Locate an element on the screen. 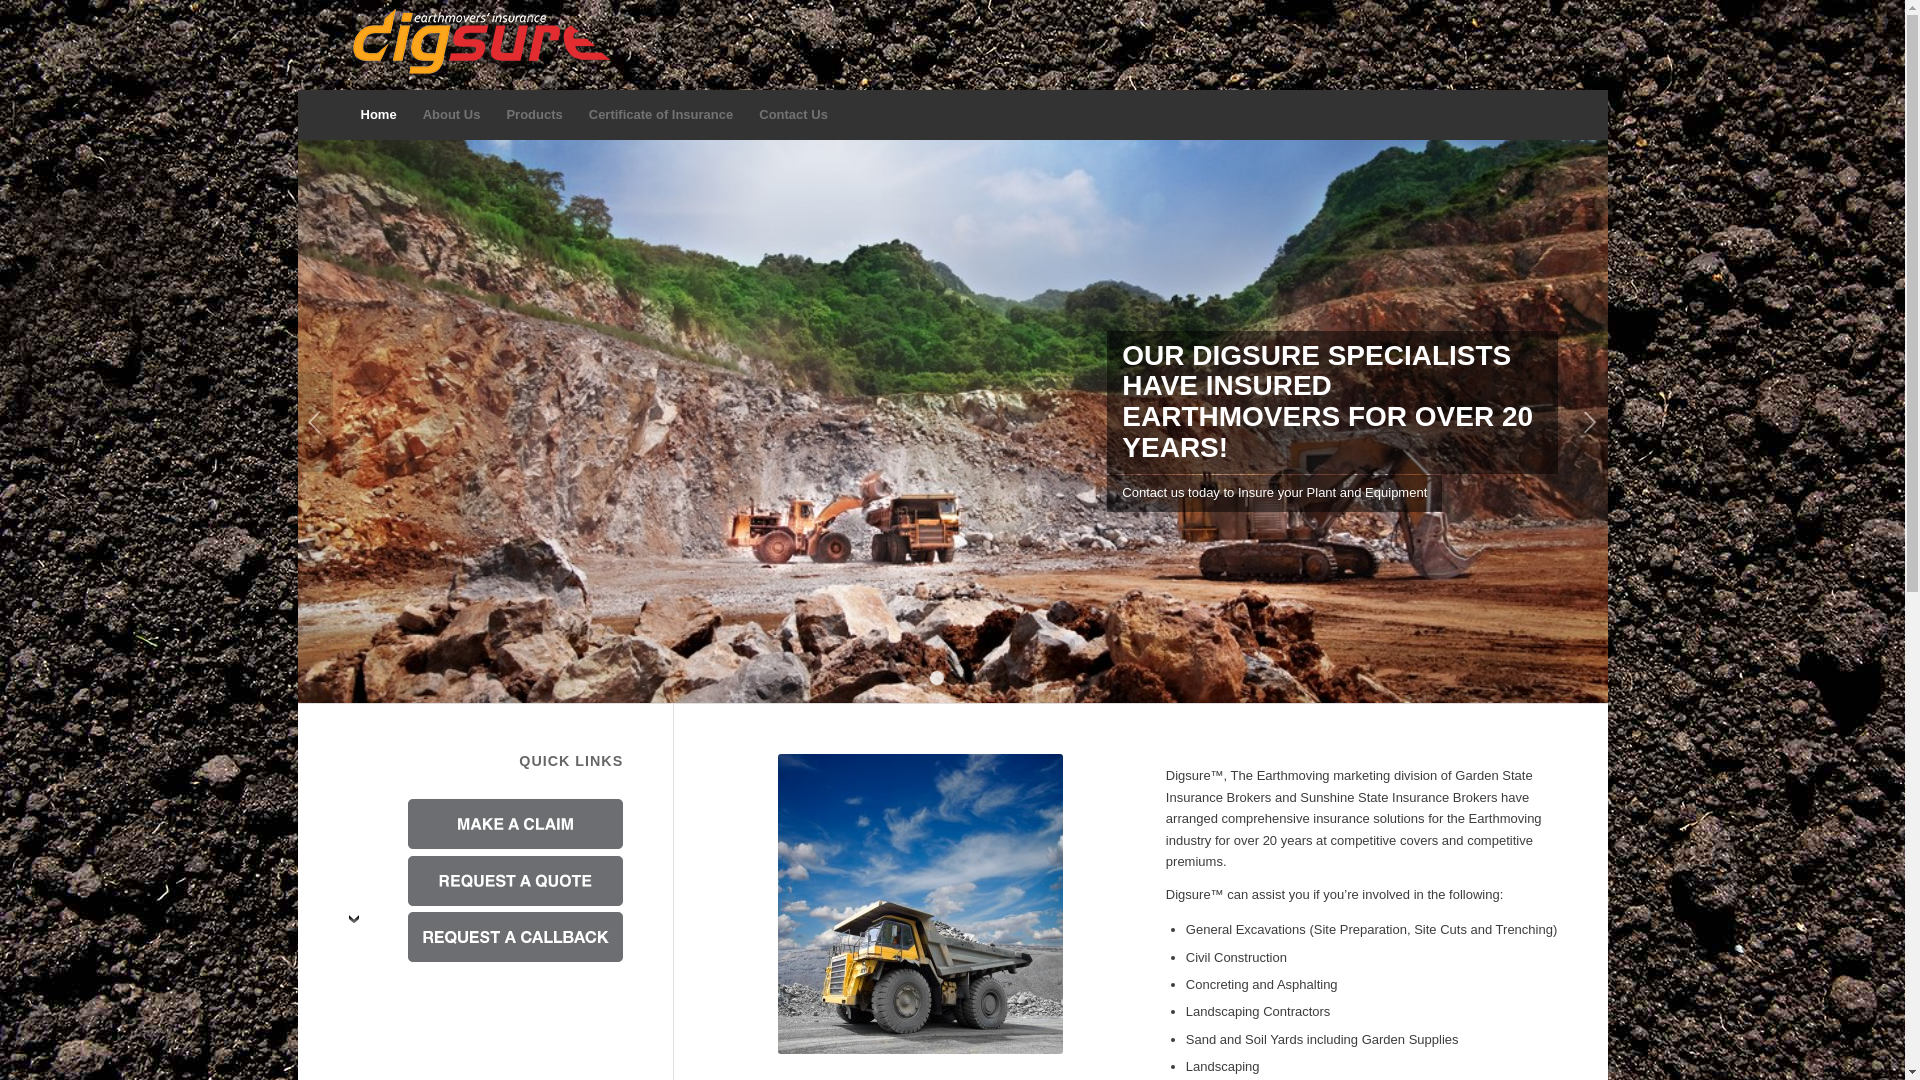  1 is located at coordinates (937, 678).